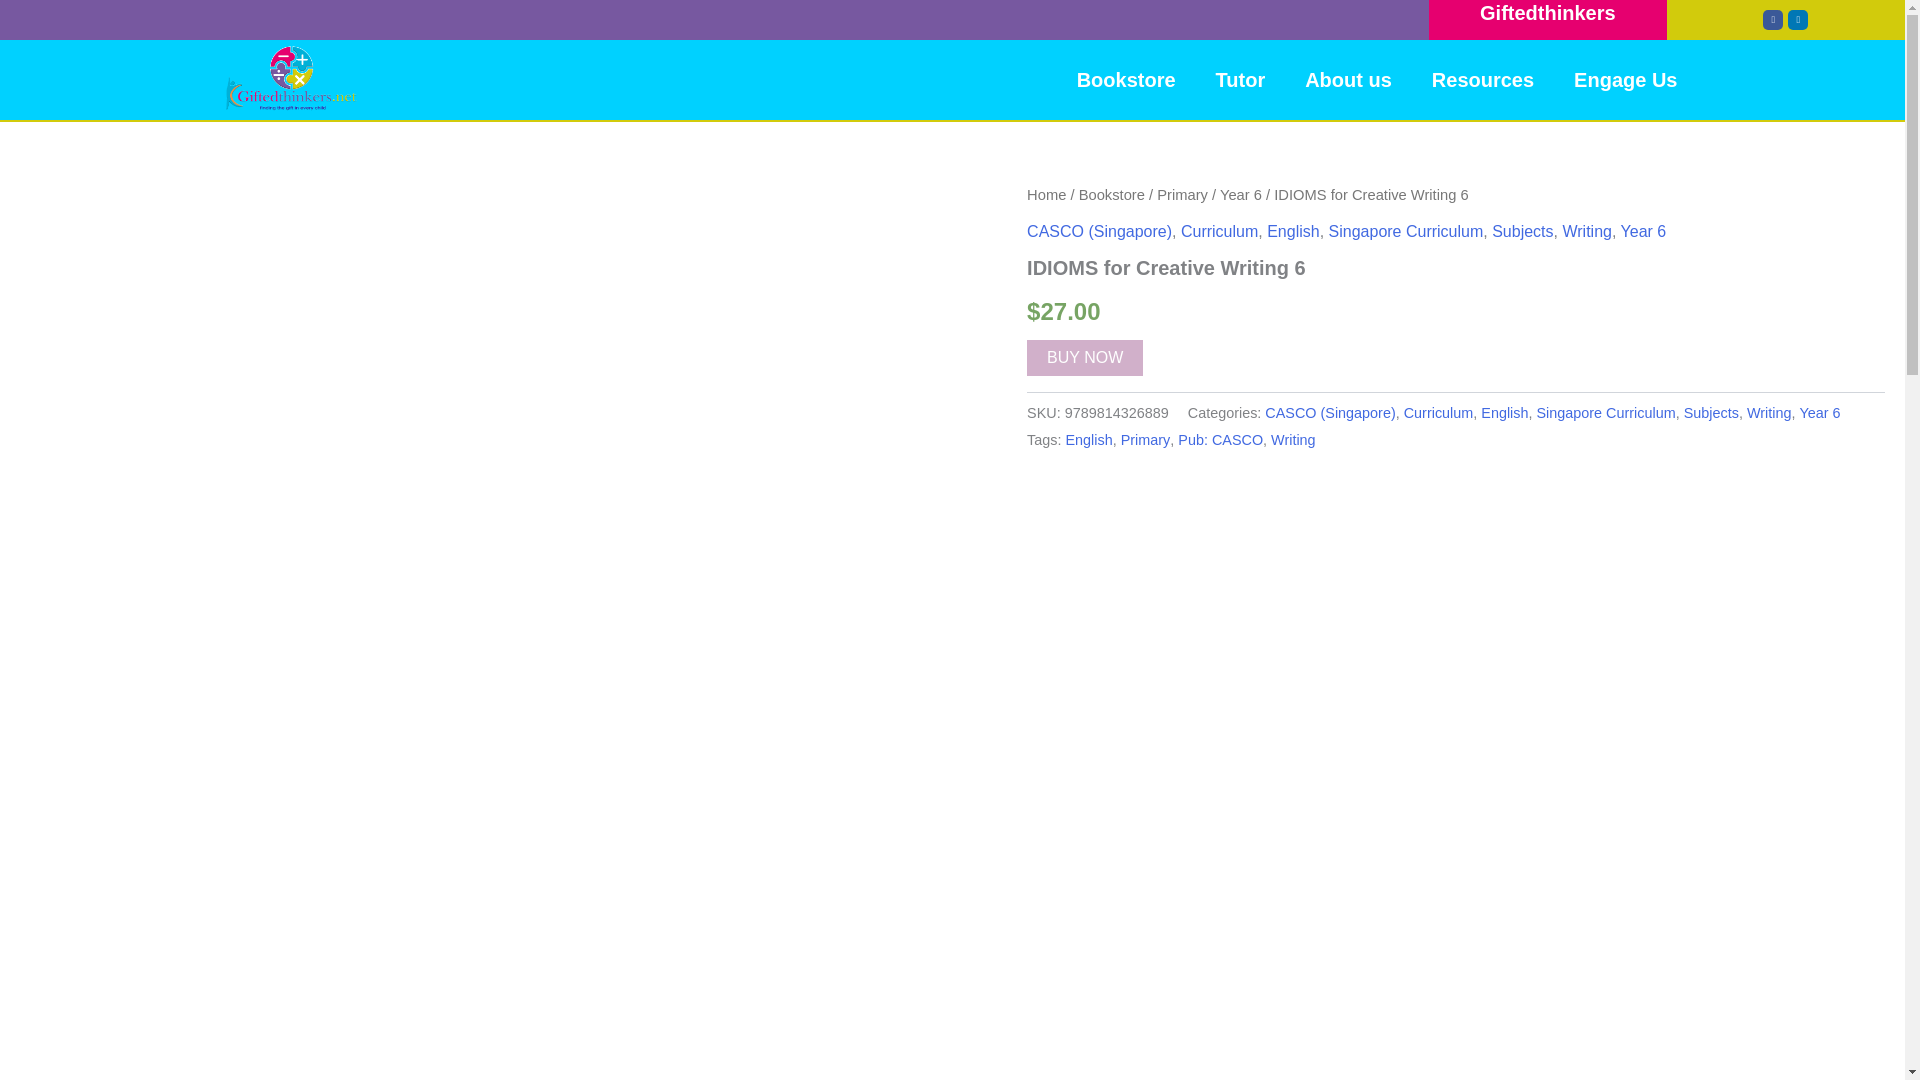 The image size is (1920, 1080). Describe the element at coordinates (1772, 20) in the screenshot. I see `Facebook` at that location.